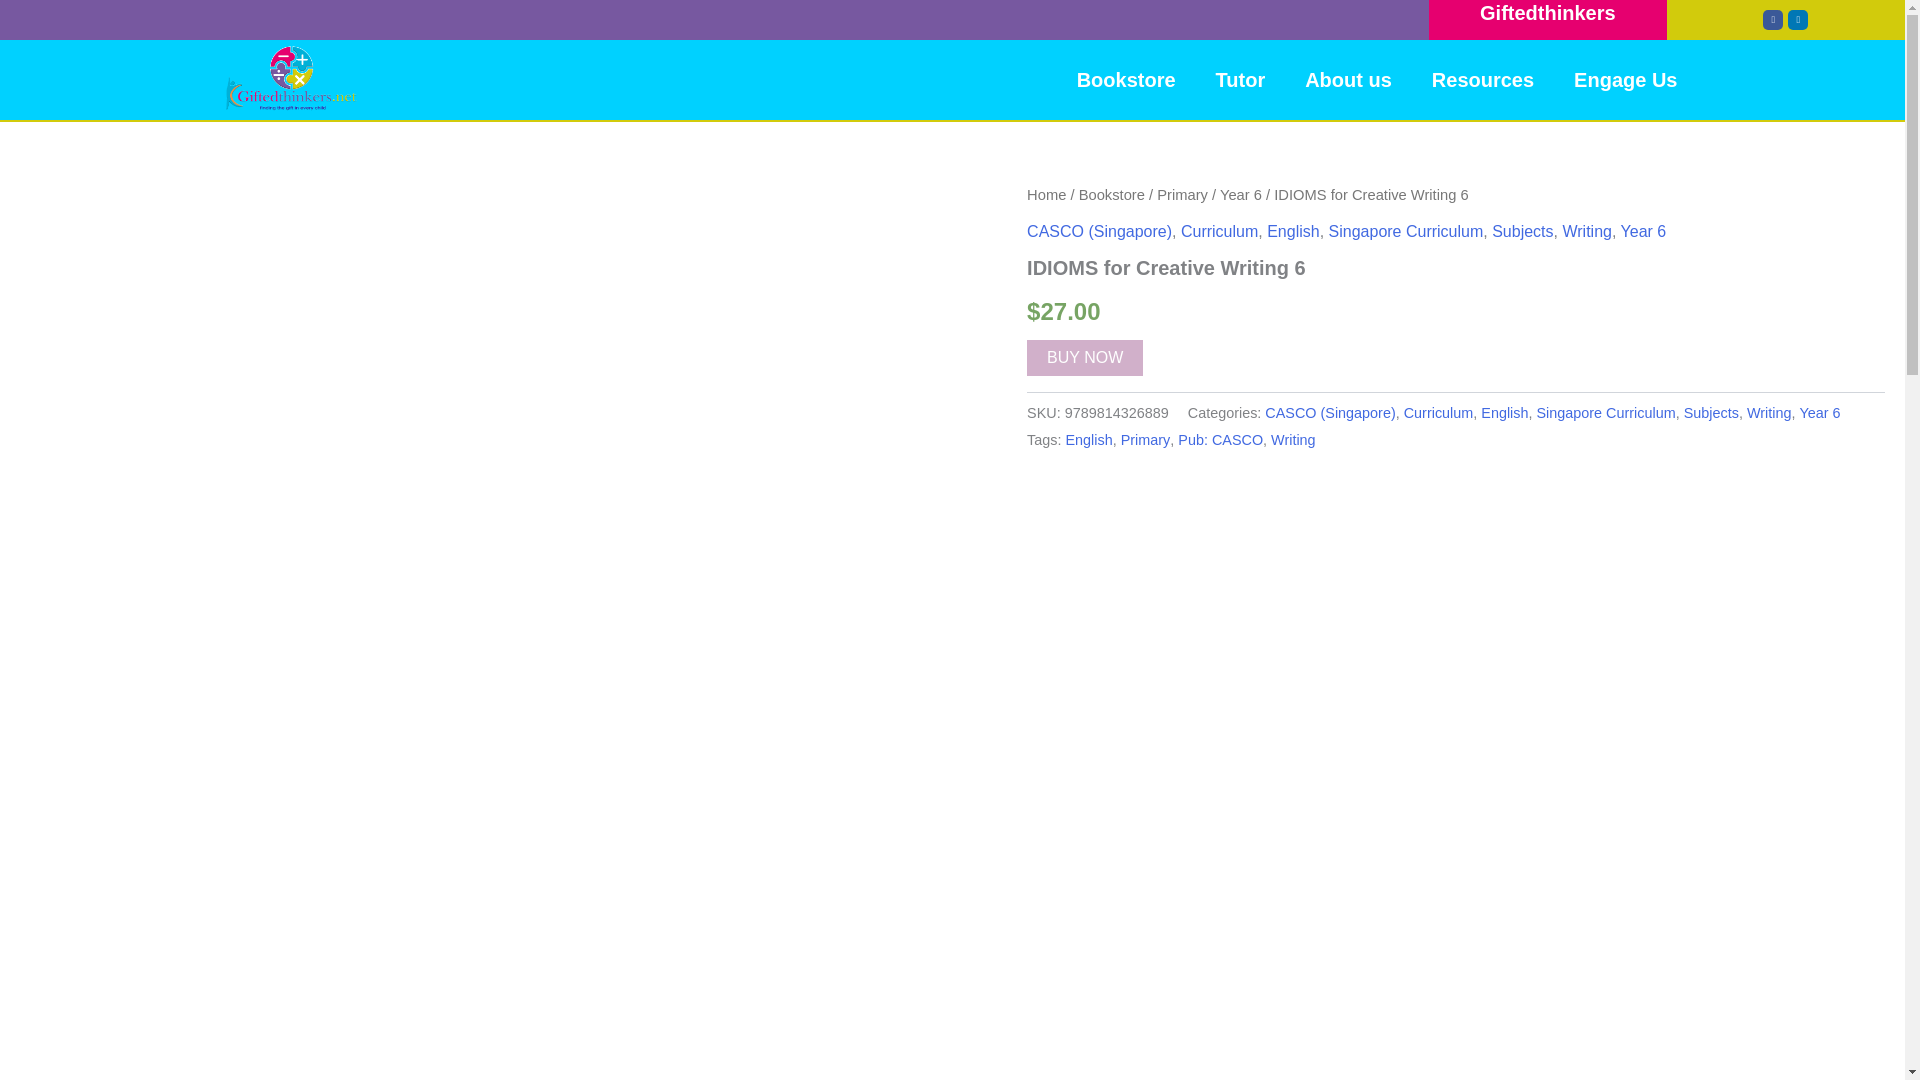 The image size is (1920, 1080). Describe the element at coordinates (1772, 20) in the screenshot. I see `Facebook` at that location.